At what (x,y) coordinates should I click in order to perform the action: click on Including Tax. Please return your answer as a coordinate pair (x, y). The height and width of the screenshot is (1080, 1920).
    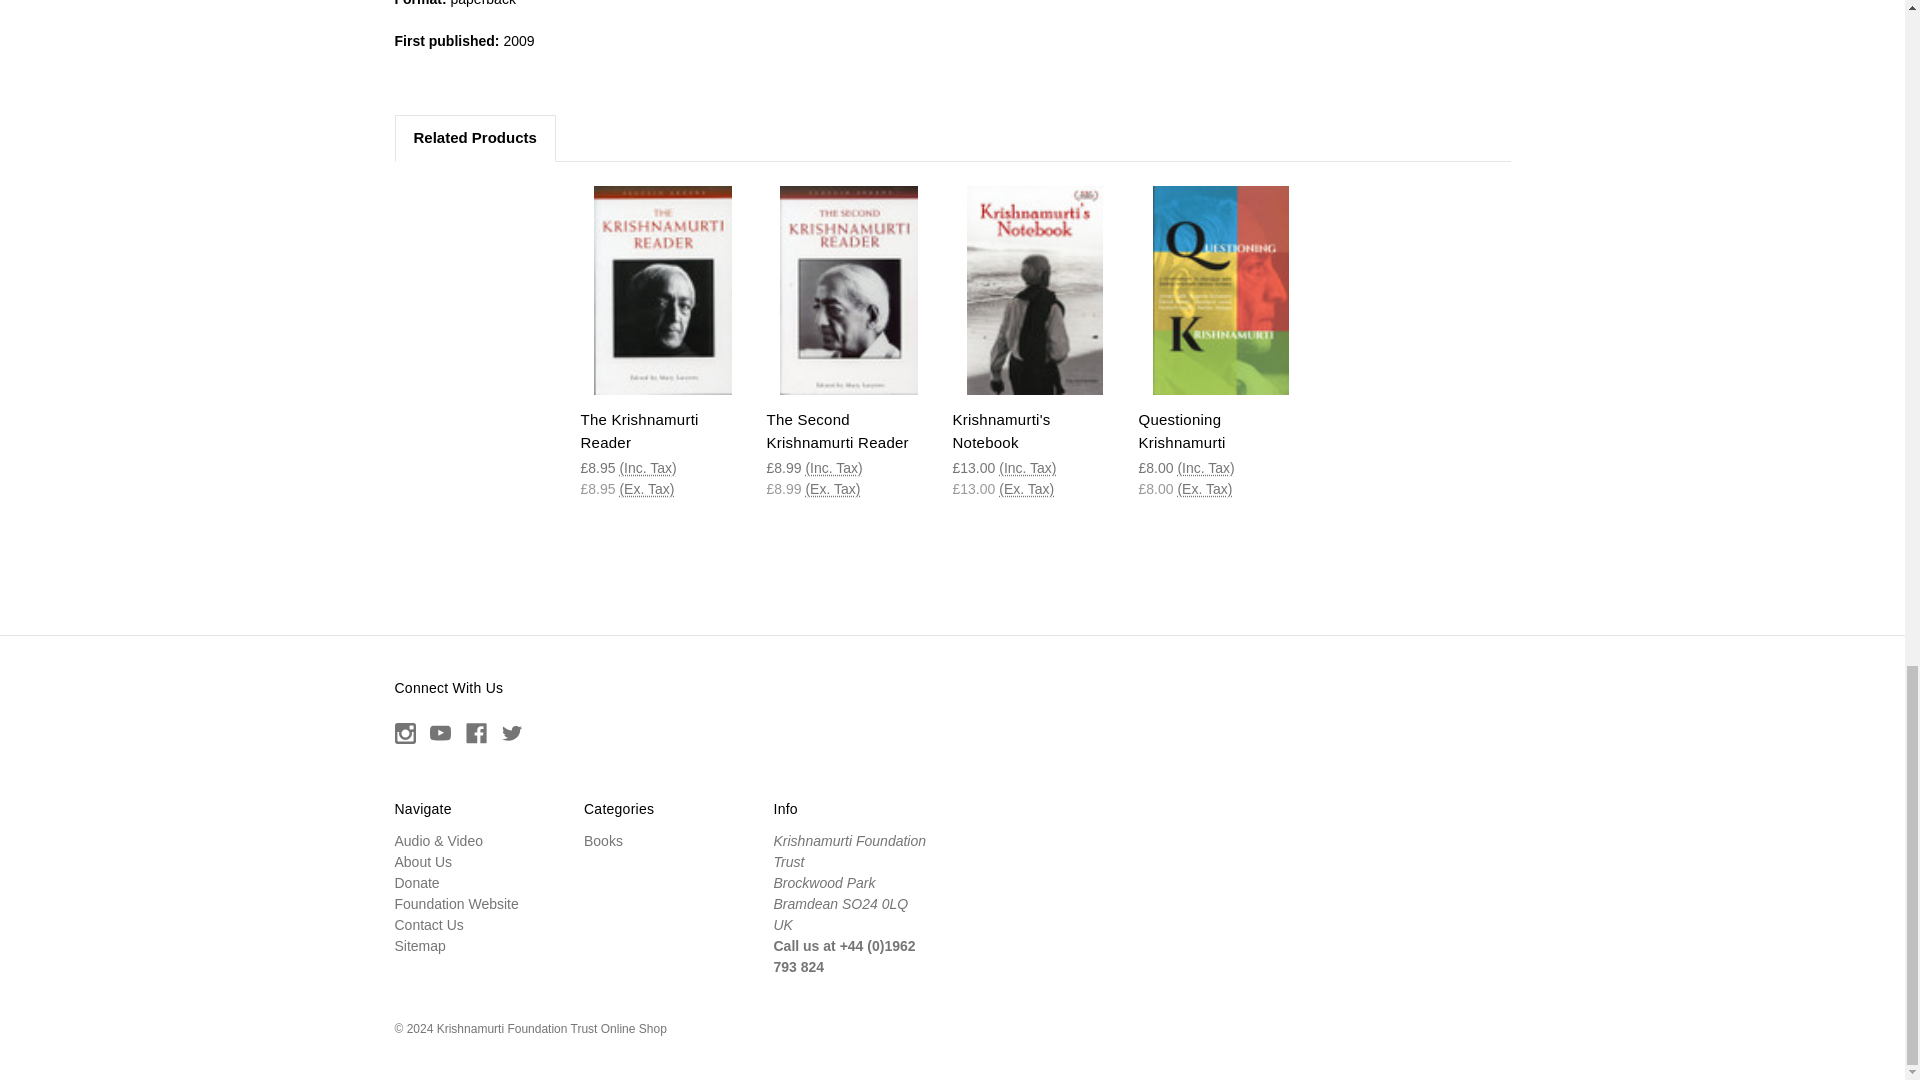
    Looking at the image, I should click on (646, 468).